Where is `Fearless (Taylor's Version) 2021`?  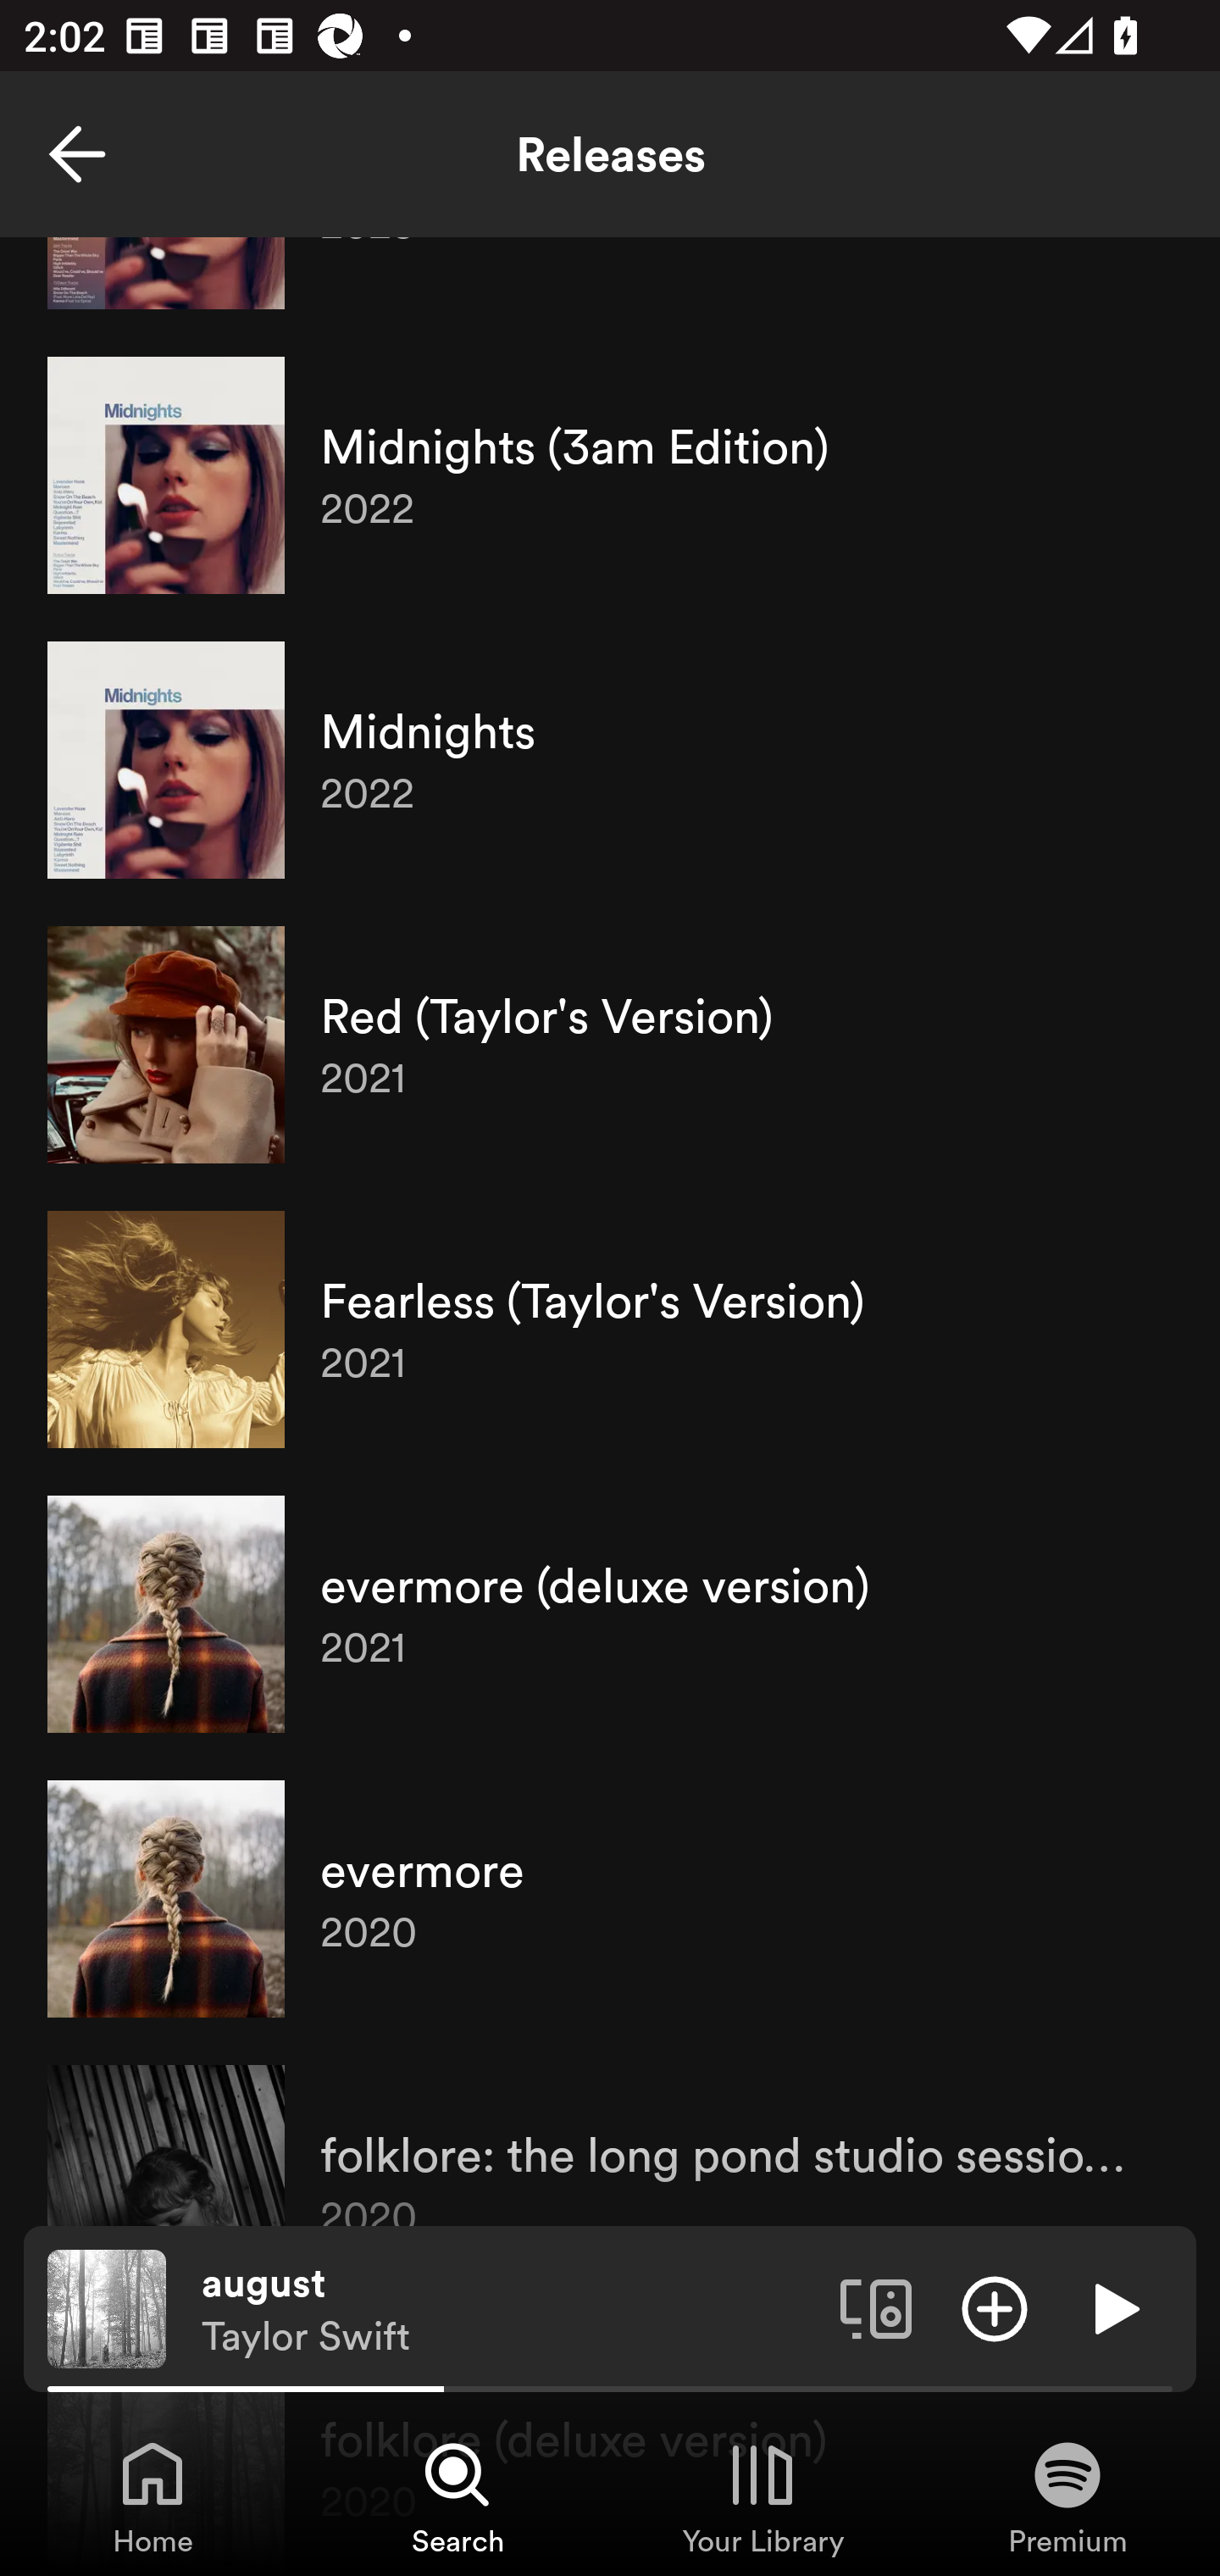
Fearless (Taylor's Version) 2021 is located at coordinates (610, 1329).